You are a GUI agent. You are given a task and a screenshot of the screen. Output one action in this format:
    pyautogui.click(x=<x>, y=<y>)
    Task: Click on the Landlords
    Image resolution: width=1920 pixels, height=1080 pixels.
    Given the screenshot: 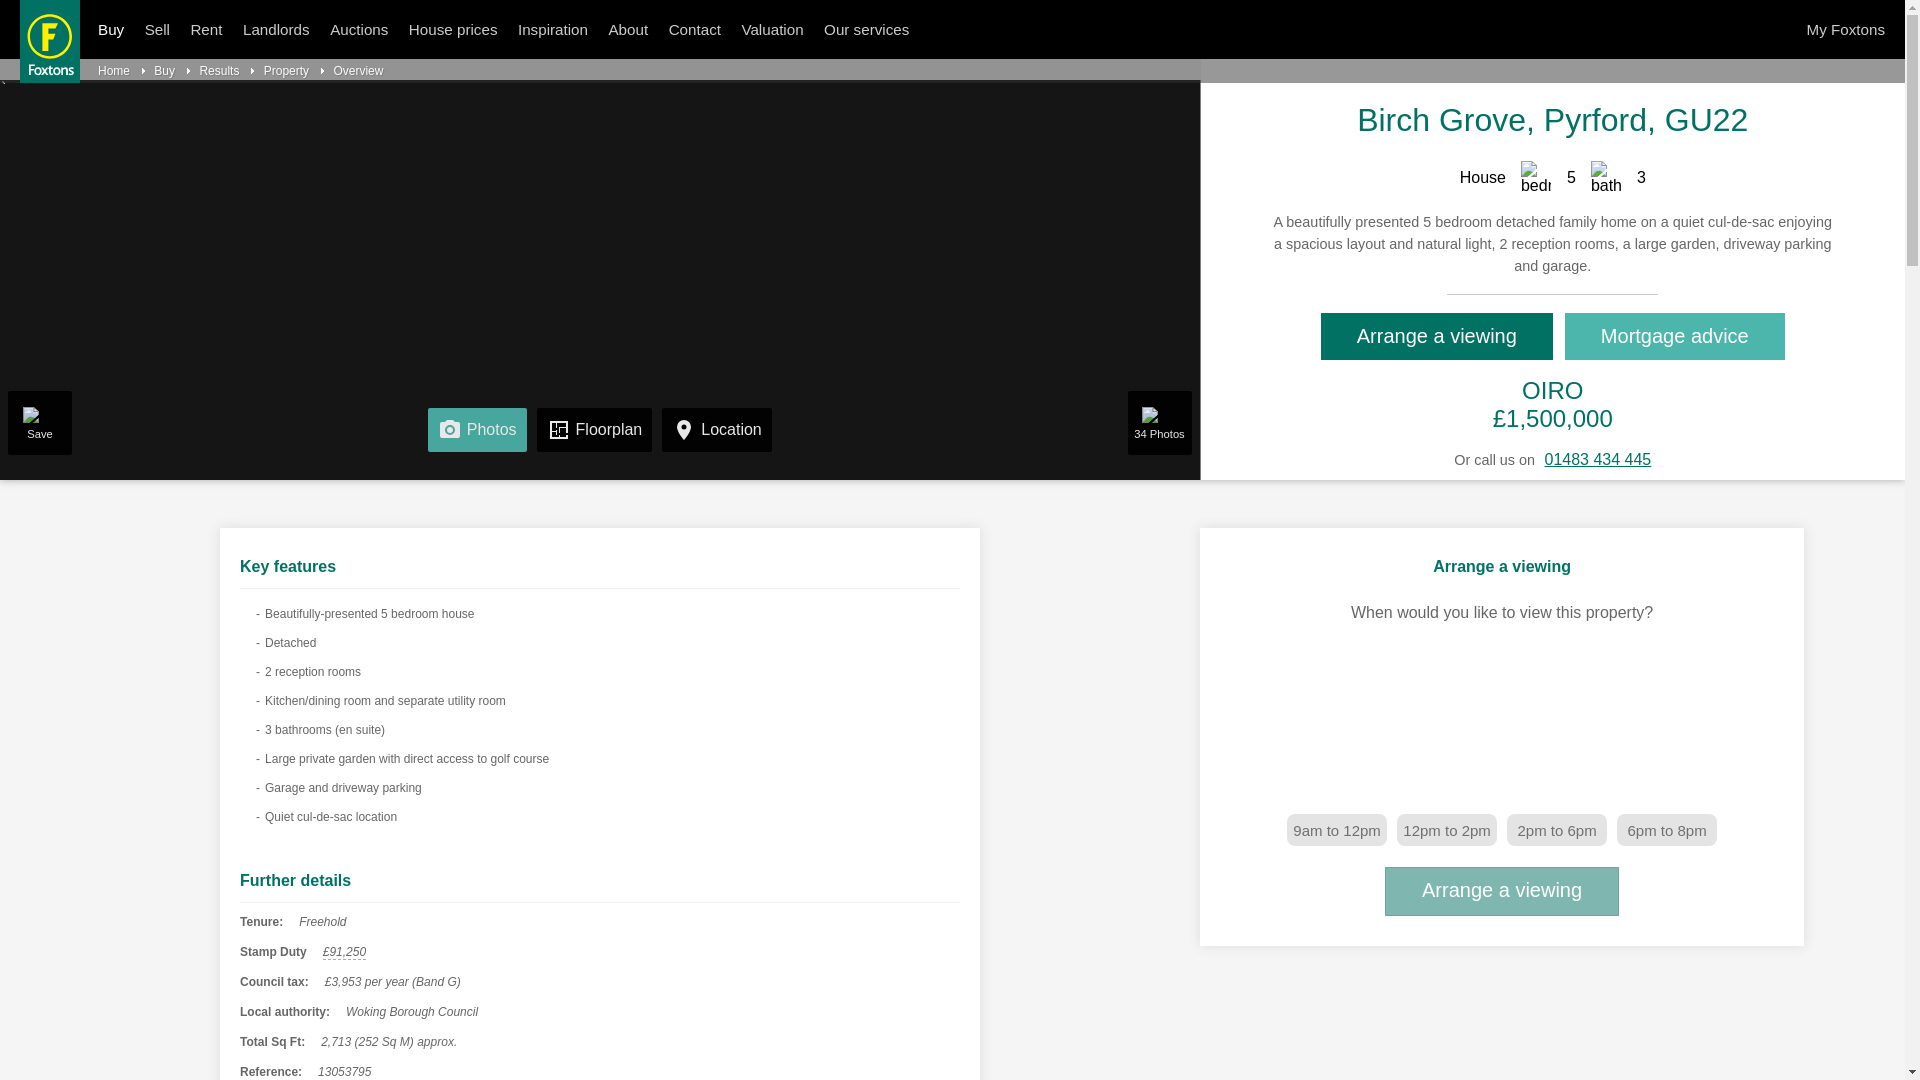 What is the action you would take?
    pyautogui.click(x=276, y=30)
    